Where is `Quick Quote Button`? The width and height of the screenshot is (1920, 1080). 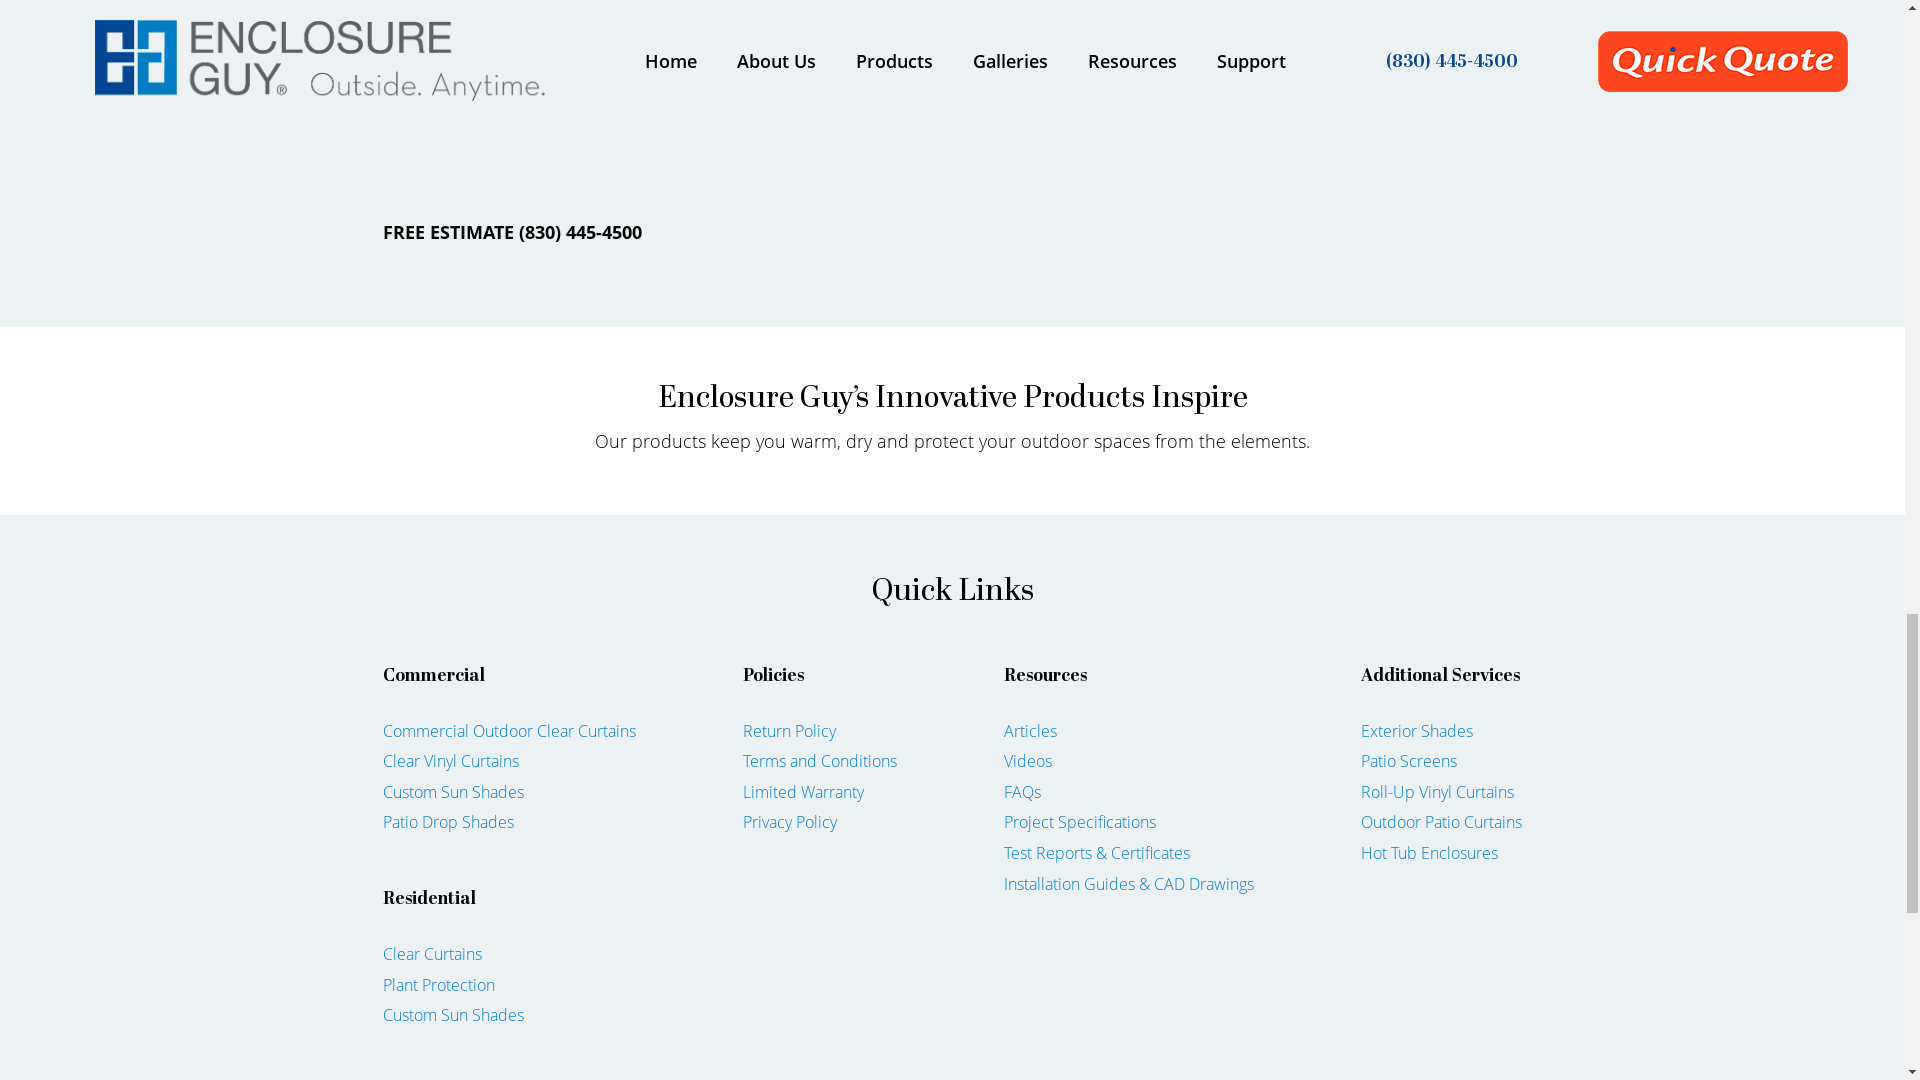 Quick Quote Button is located at coordinates (952, 137).